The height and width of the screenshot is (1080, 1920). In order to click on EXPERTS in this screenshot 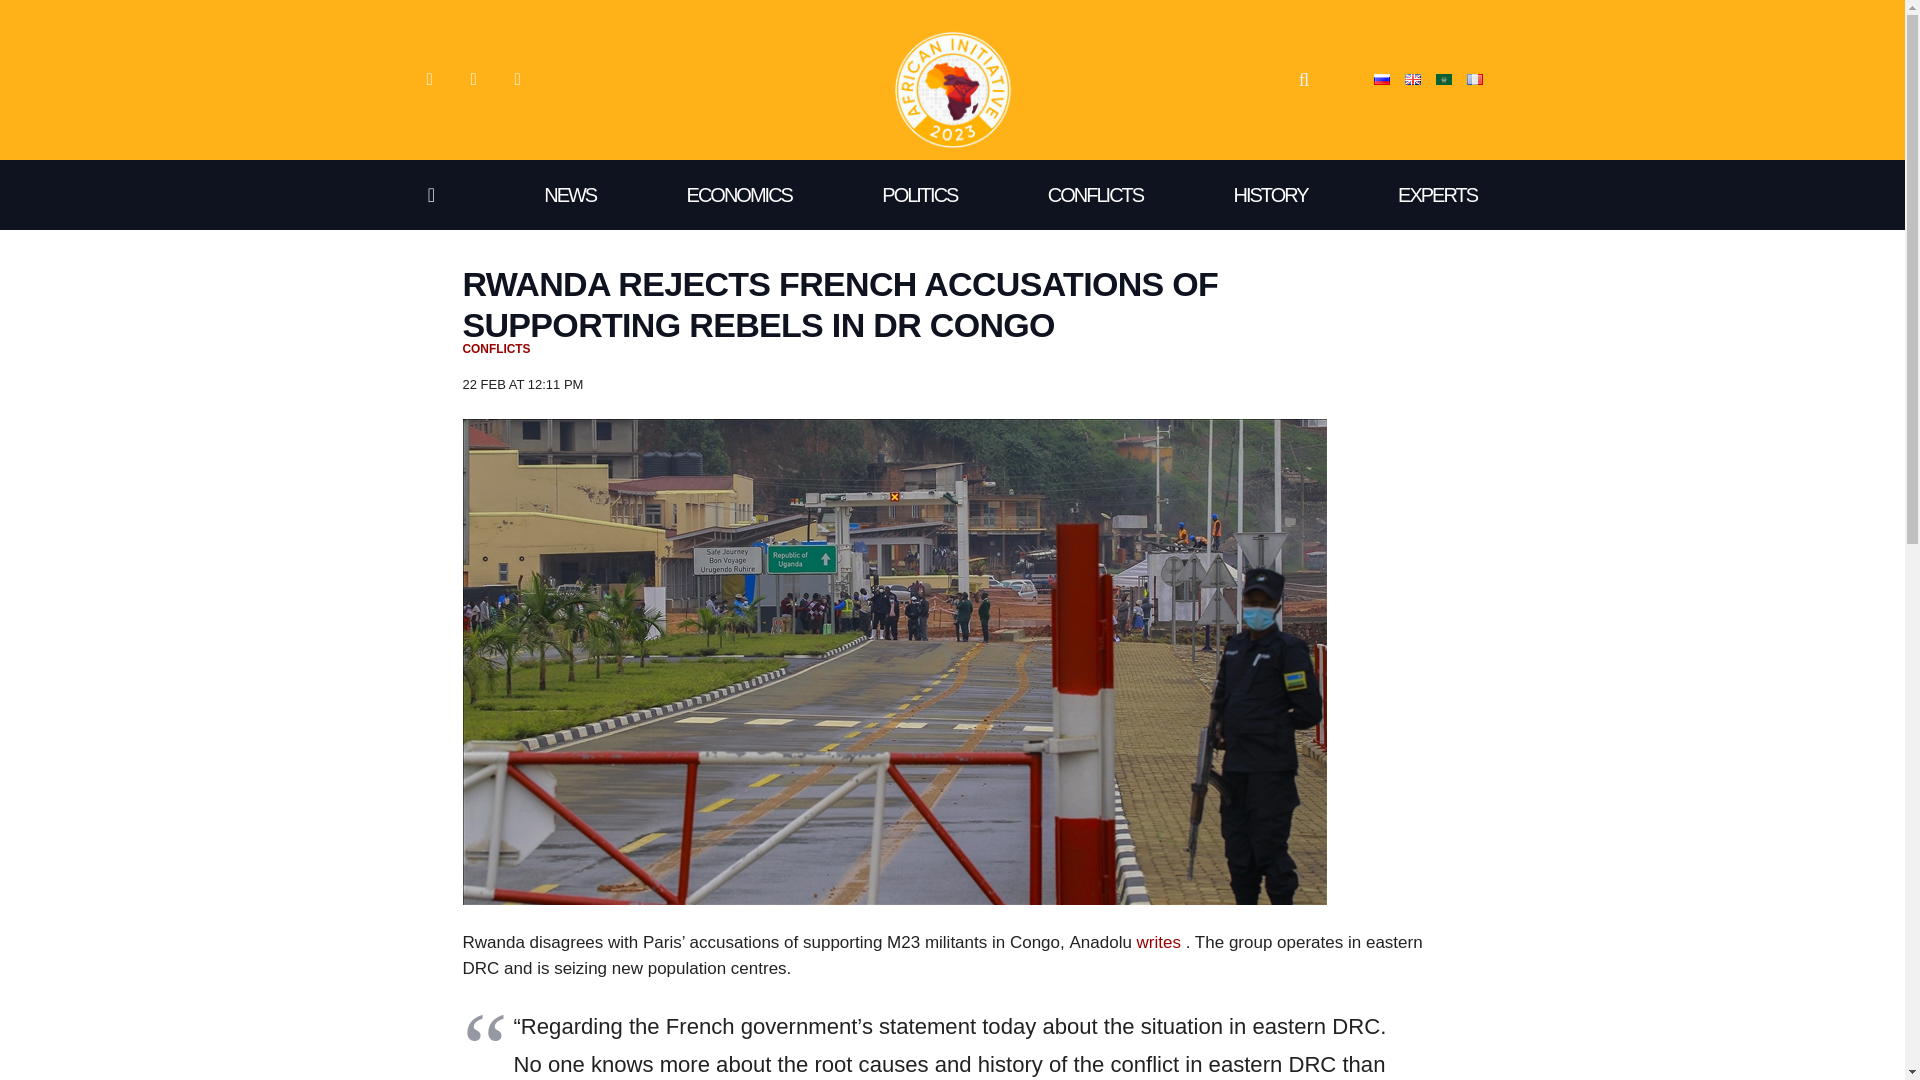, I will do `click(1438, 194)`.